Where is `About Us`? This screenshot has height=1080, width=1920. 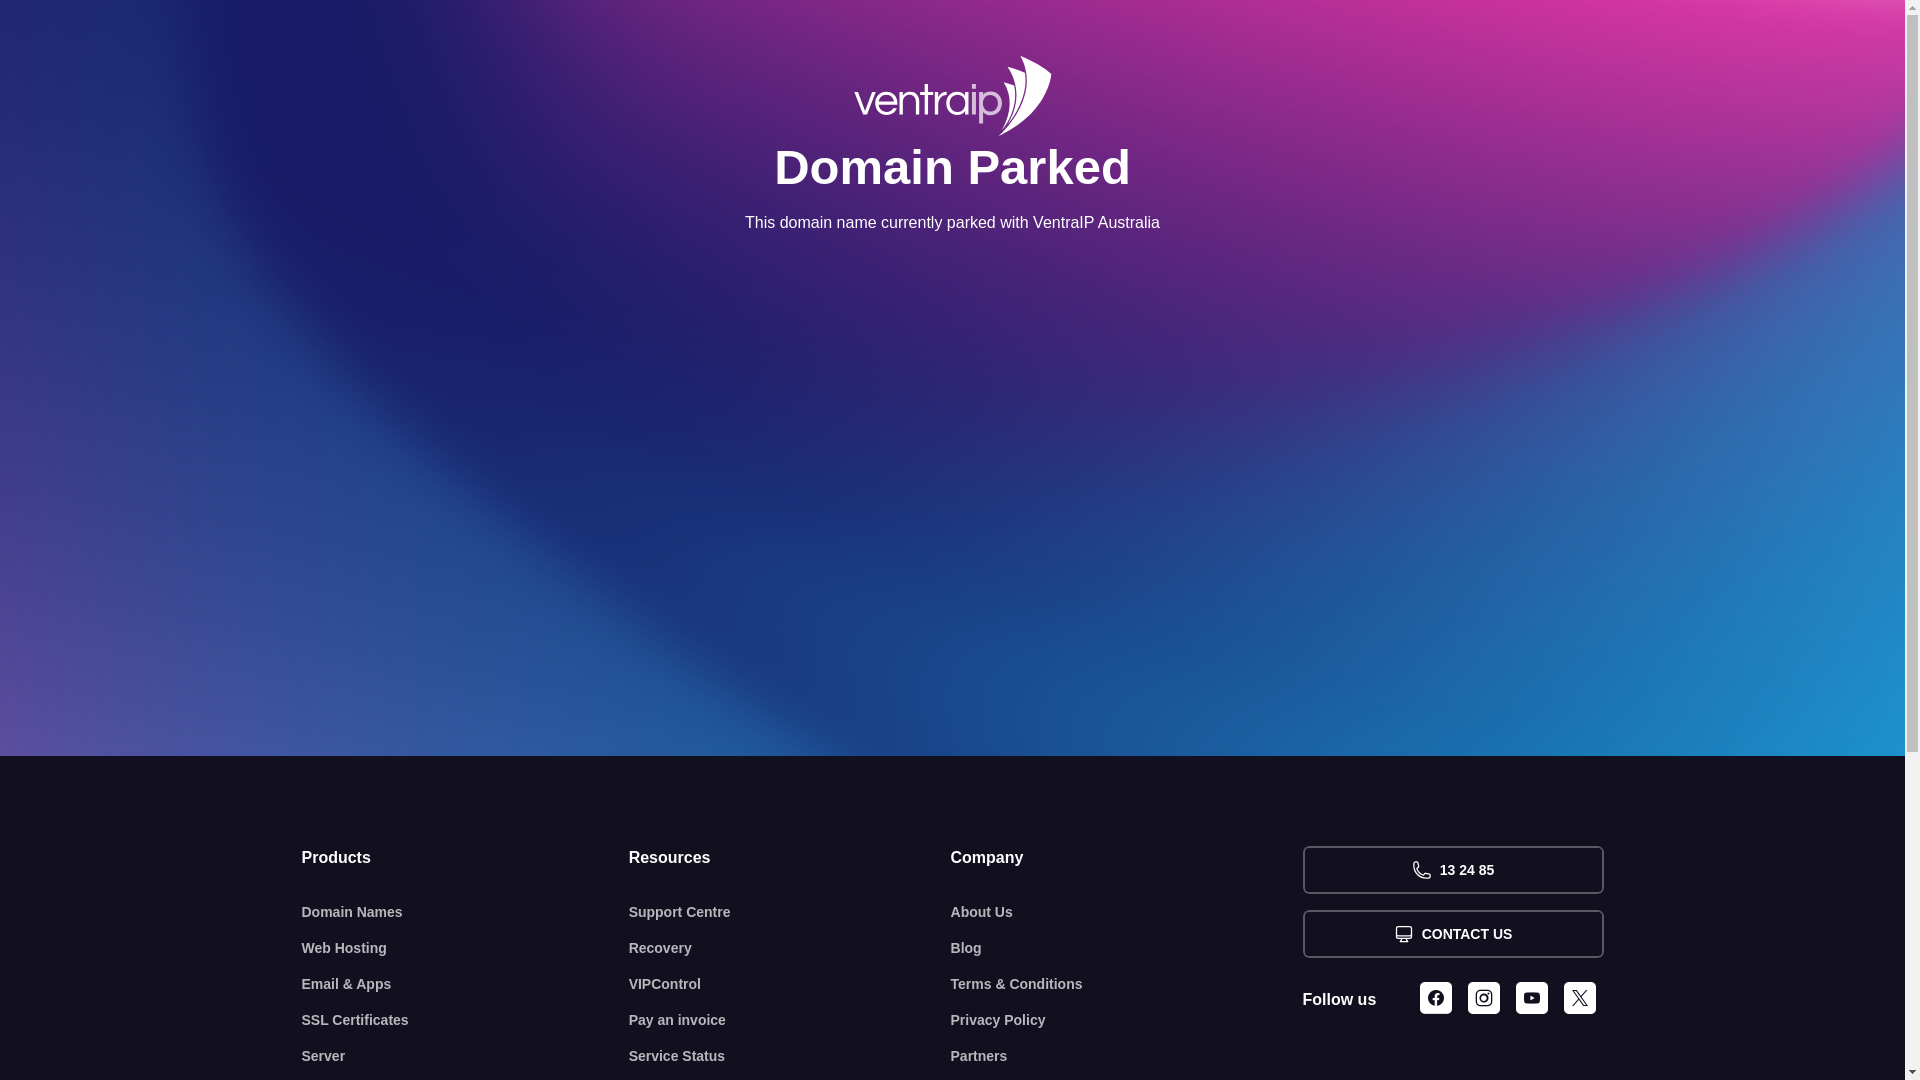
About Us is located at coordinates (1127, 912).